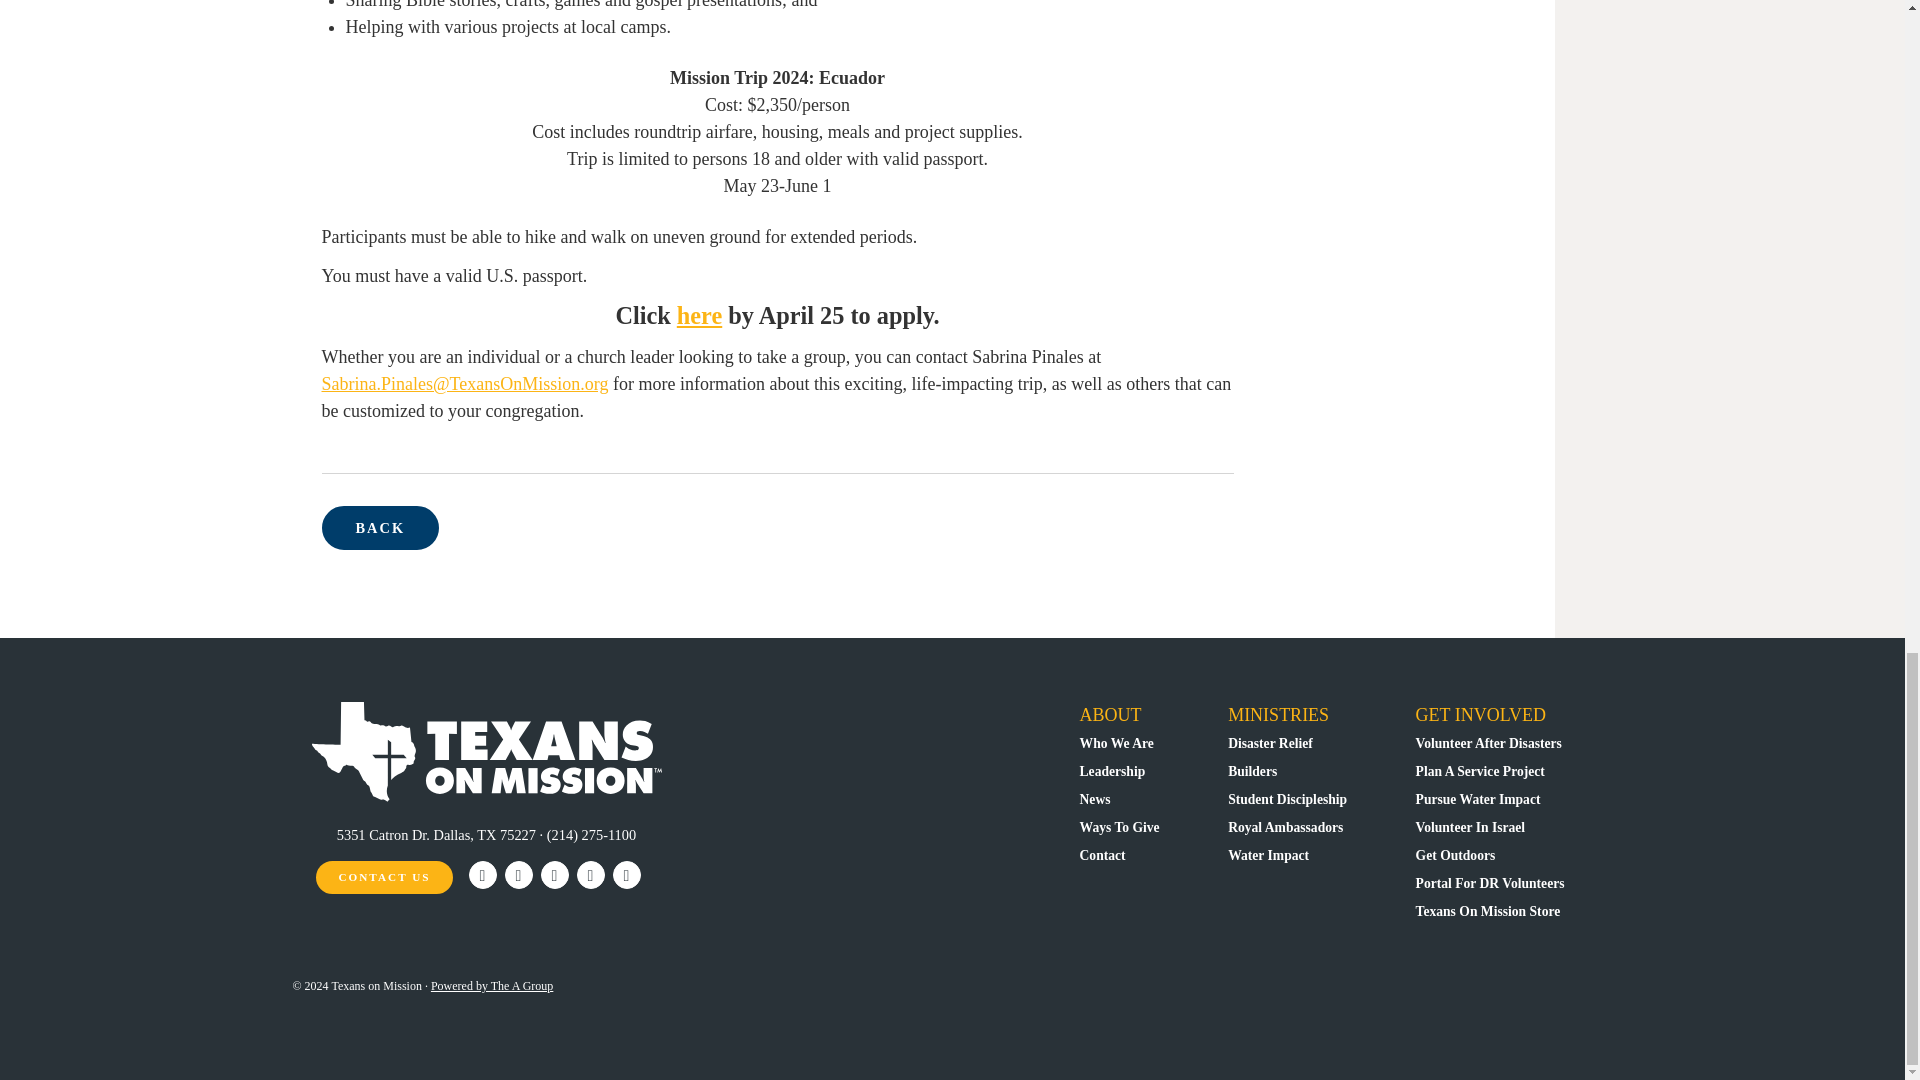  What do you see at coordinates (699, 316) in the screenshot?
I see `here` at bounding box center [699, 316].